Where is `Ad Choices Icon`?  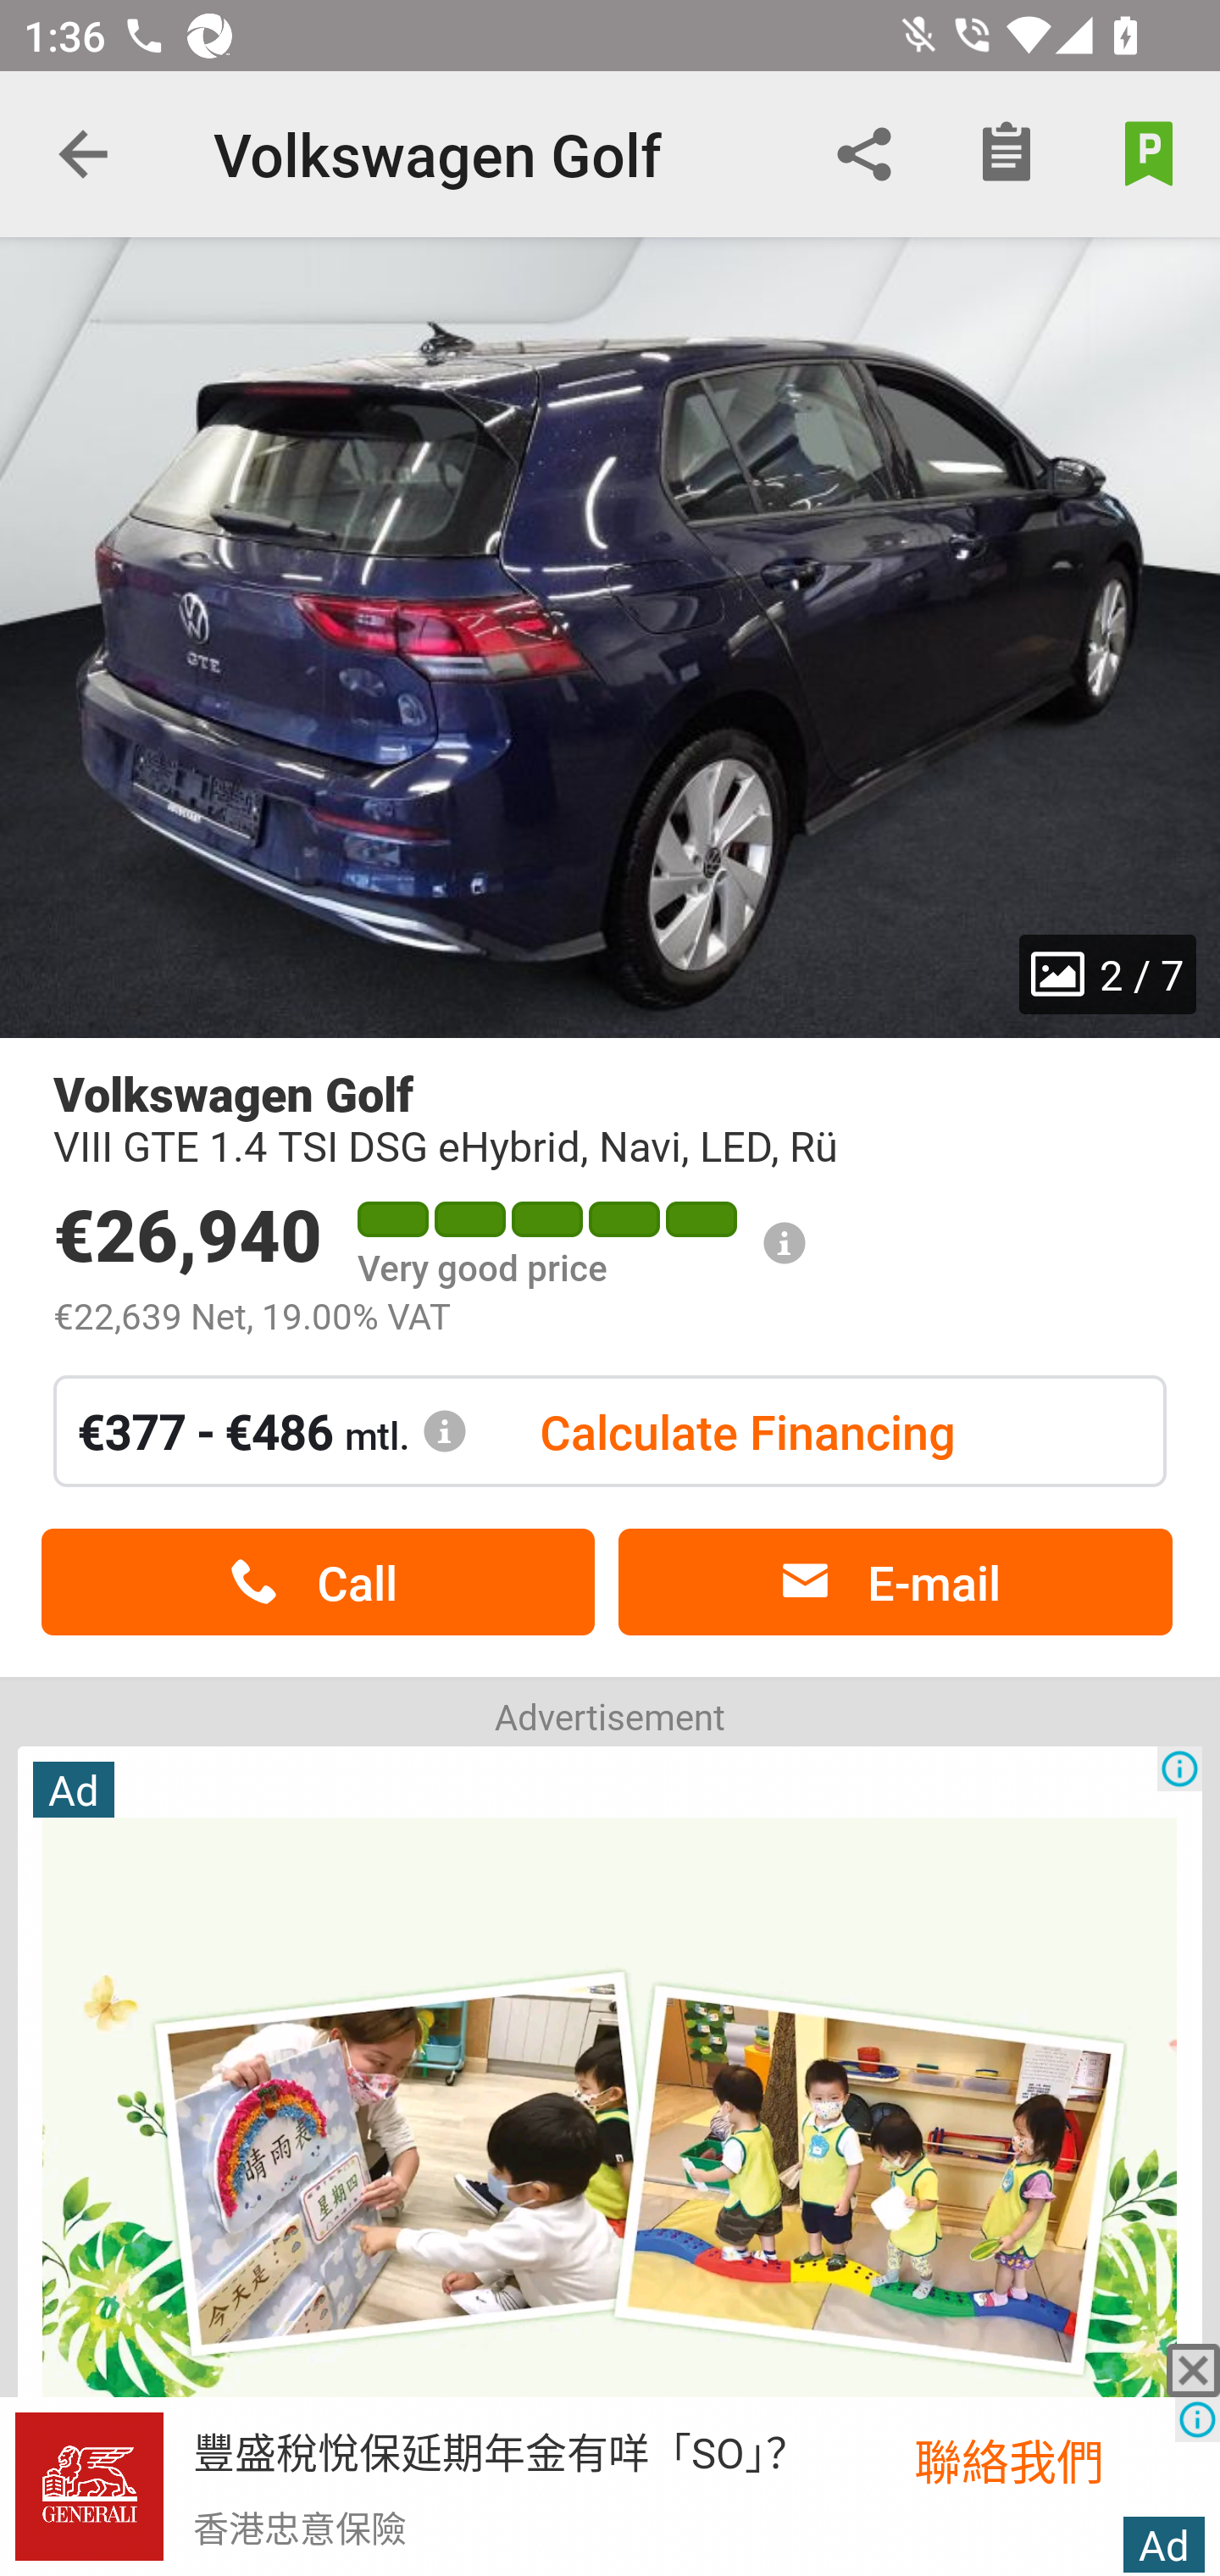
Ad Choices Icon is located at coordinates (1179, 1768).